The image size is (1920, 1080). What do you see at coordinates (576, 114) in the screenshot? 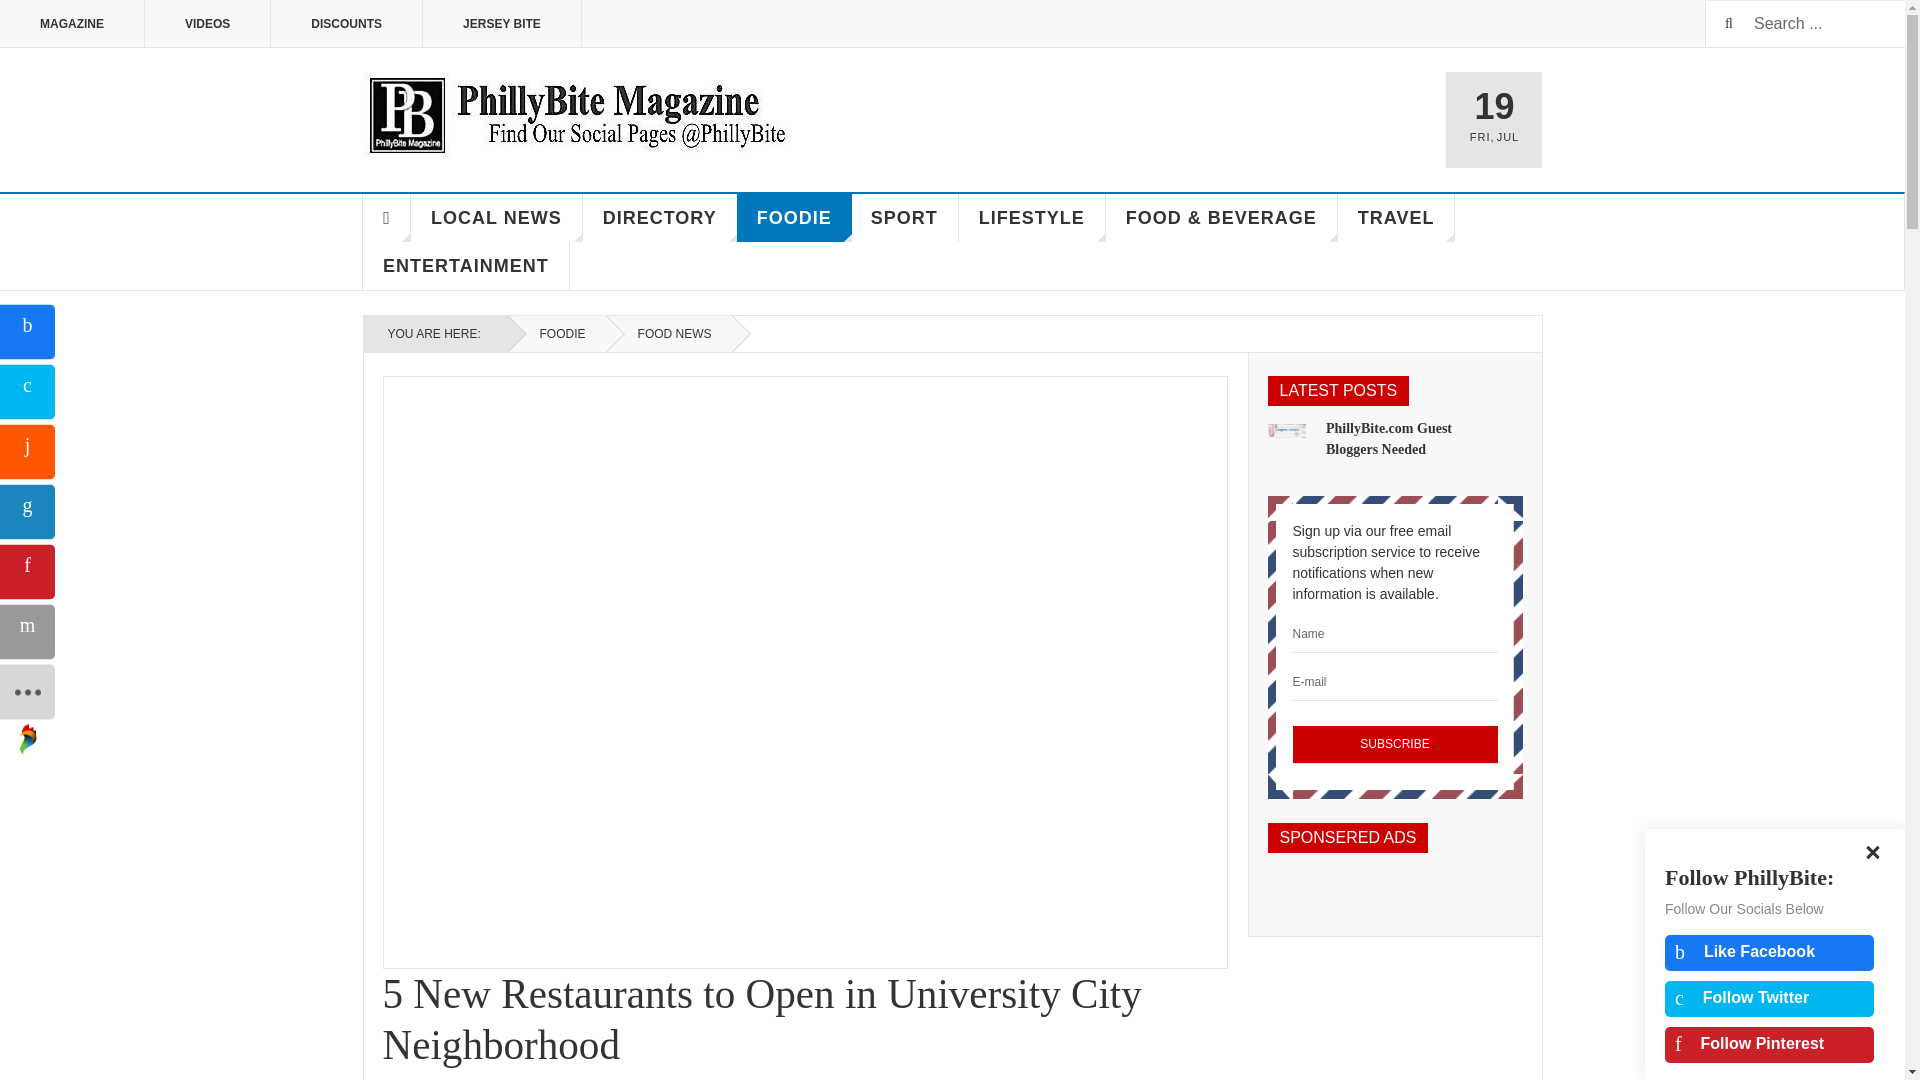
I see `PhillyBite Magazine` at bounding box center [576, 114].